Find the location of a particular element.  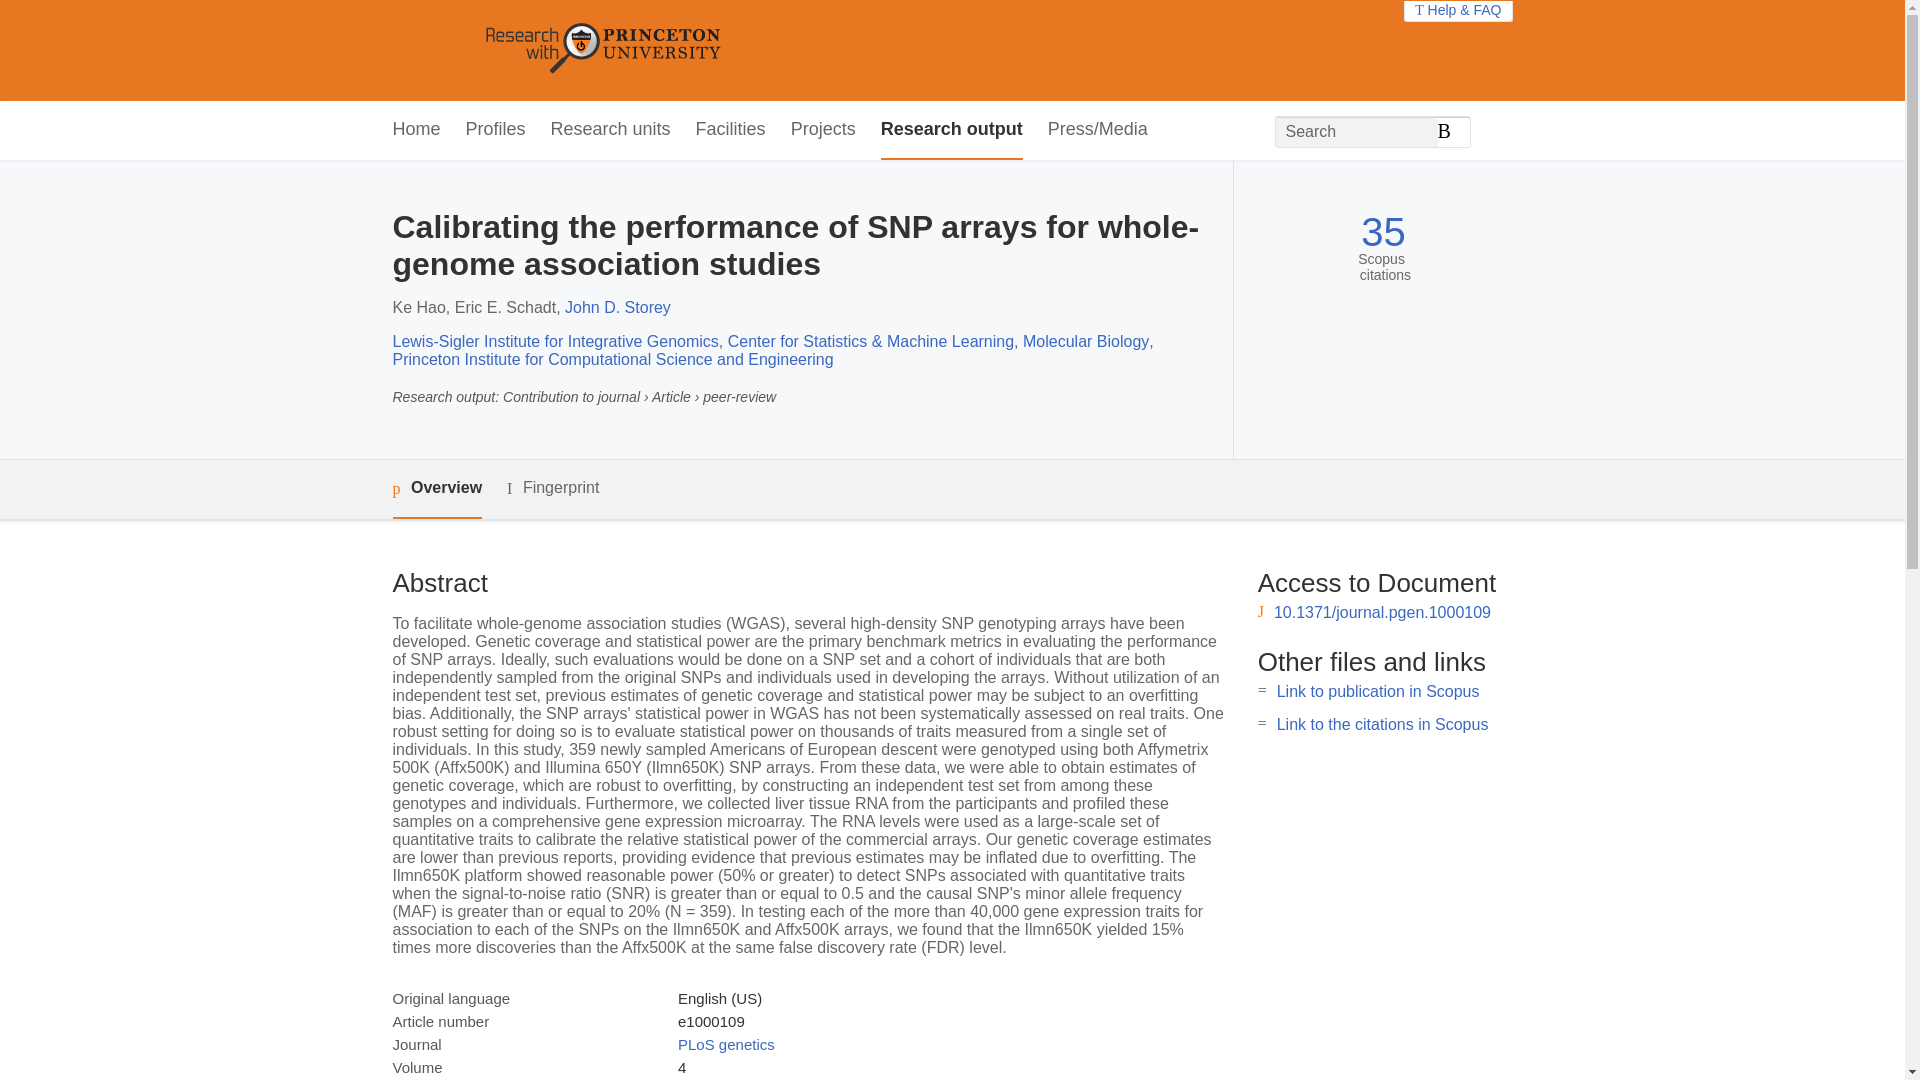

Overview is located at coordinates (436, 490).